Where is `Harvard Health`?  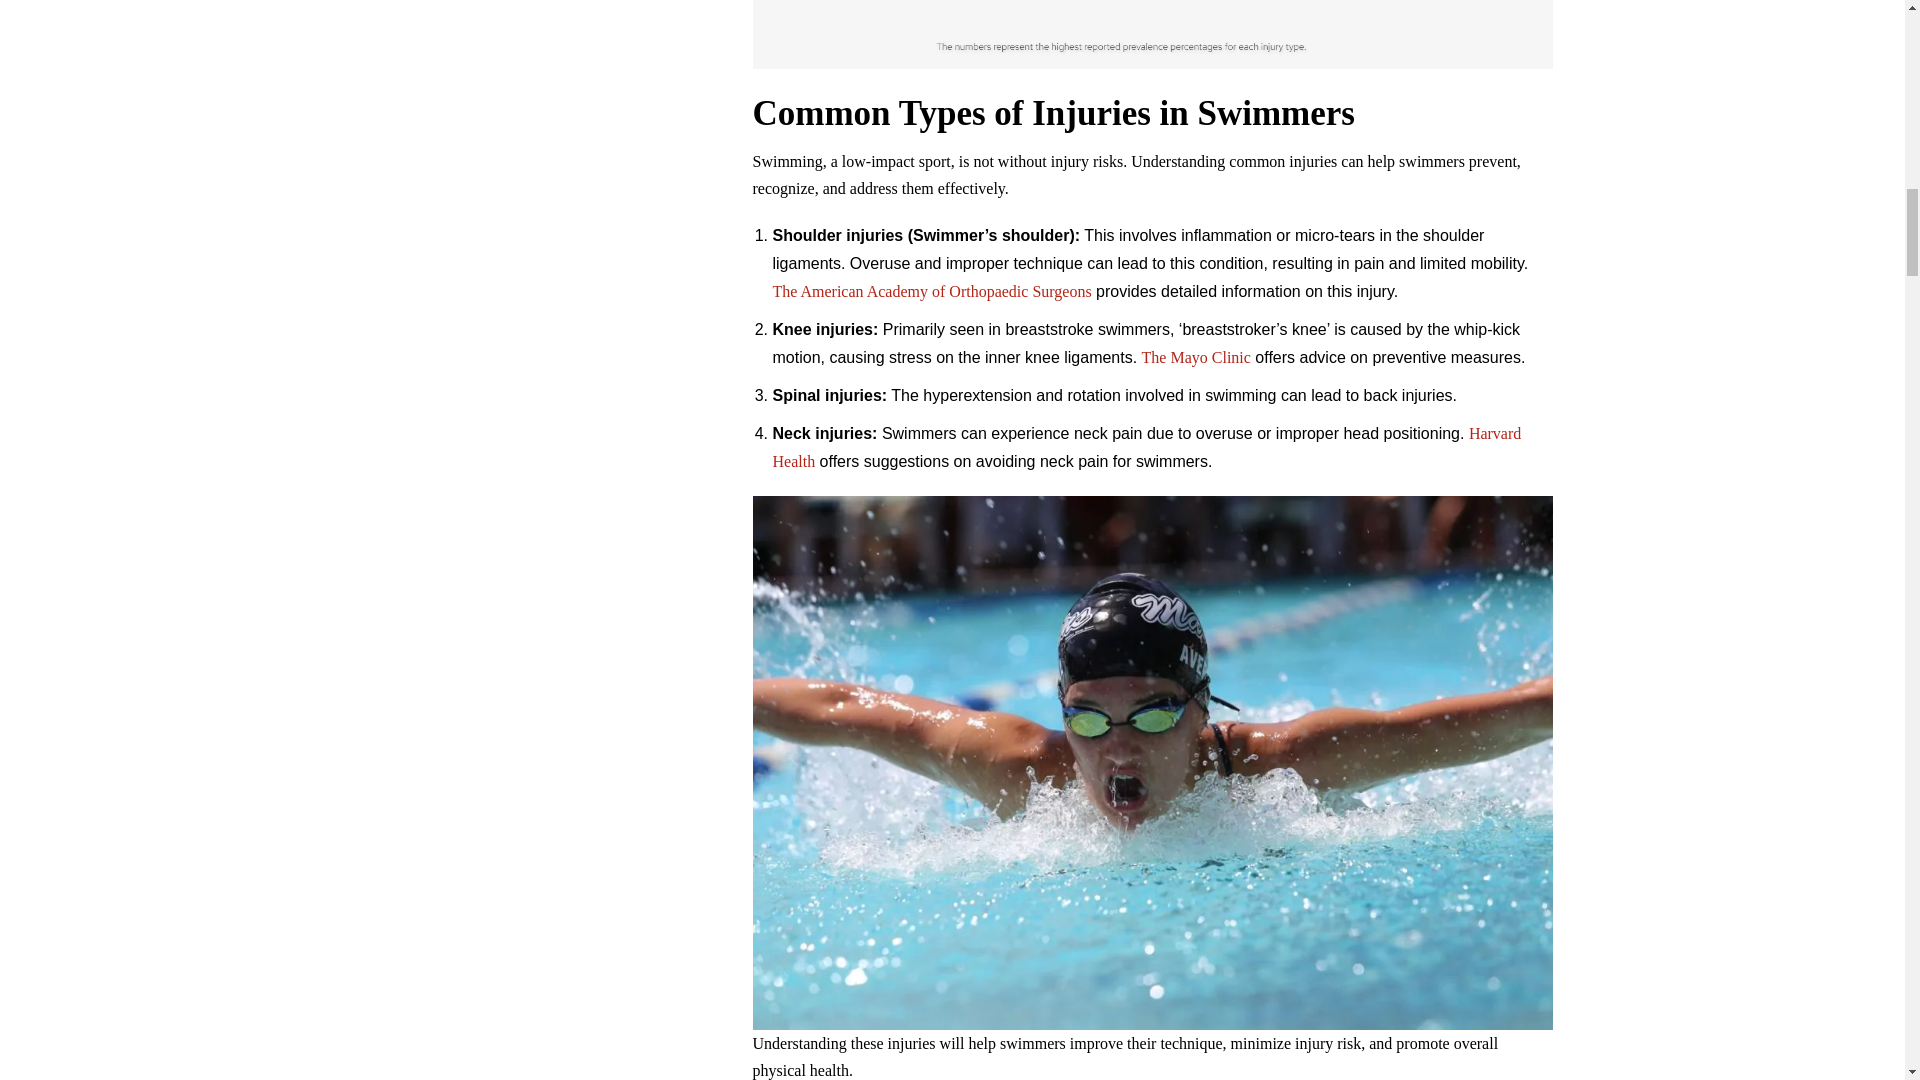
Harvard Health is located at coordinates (1146, 447).